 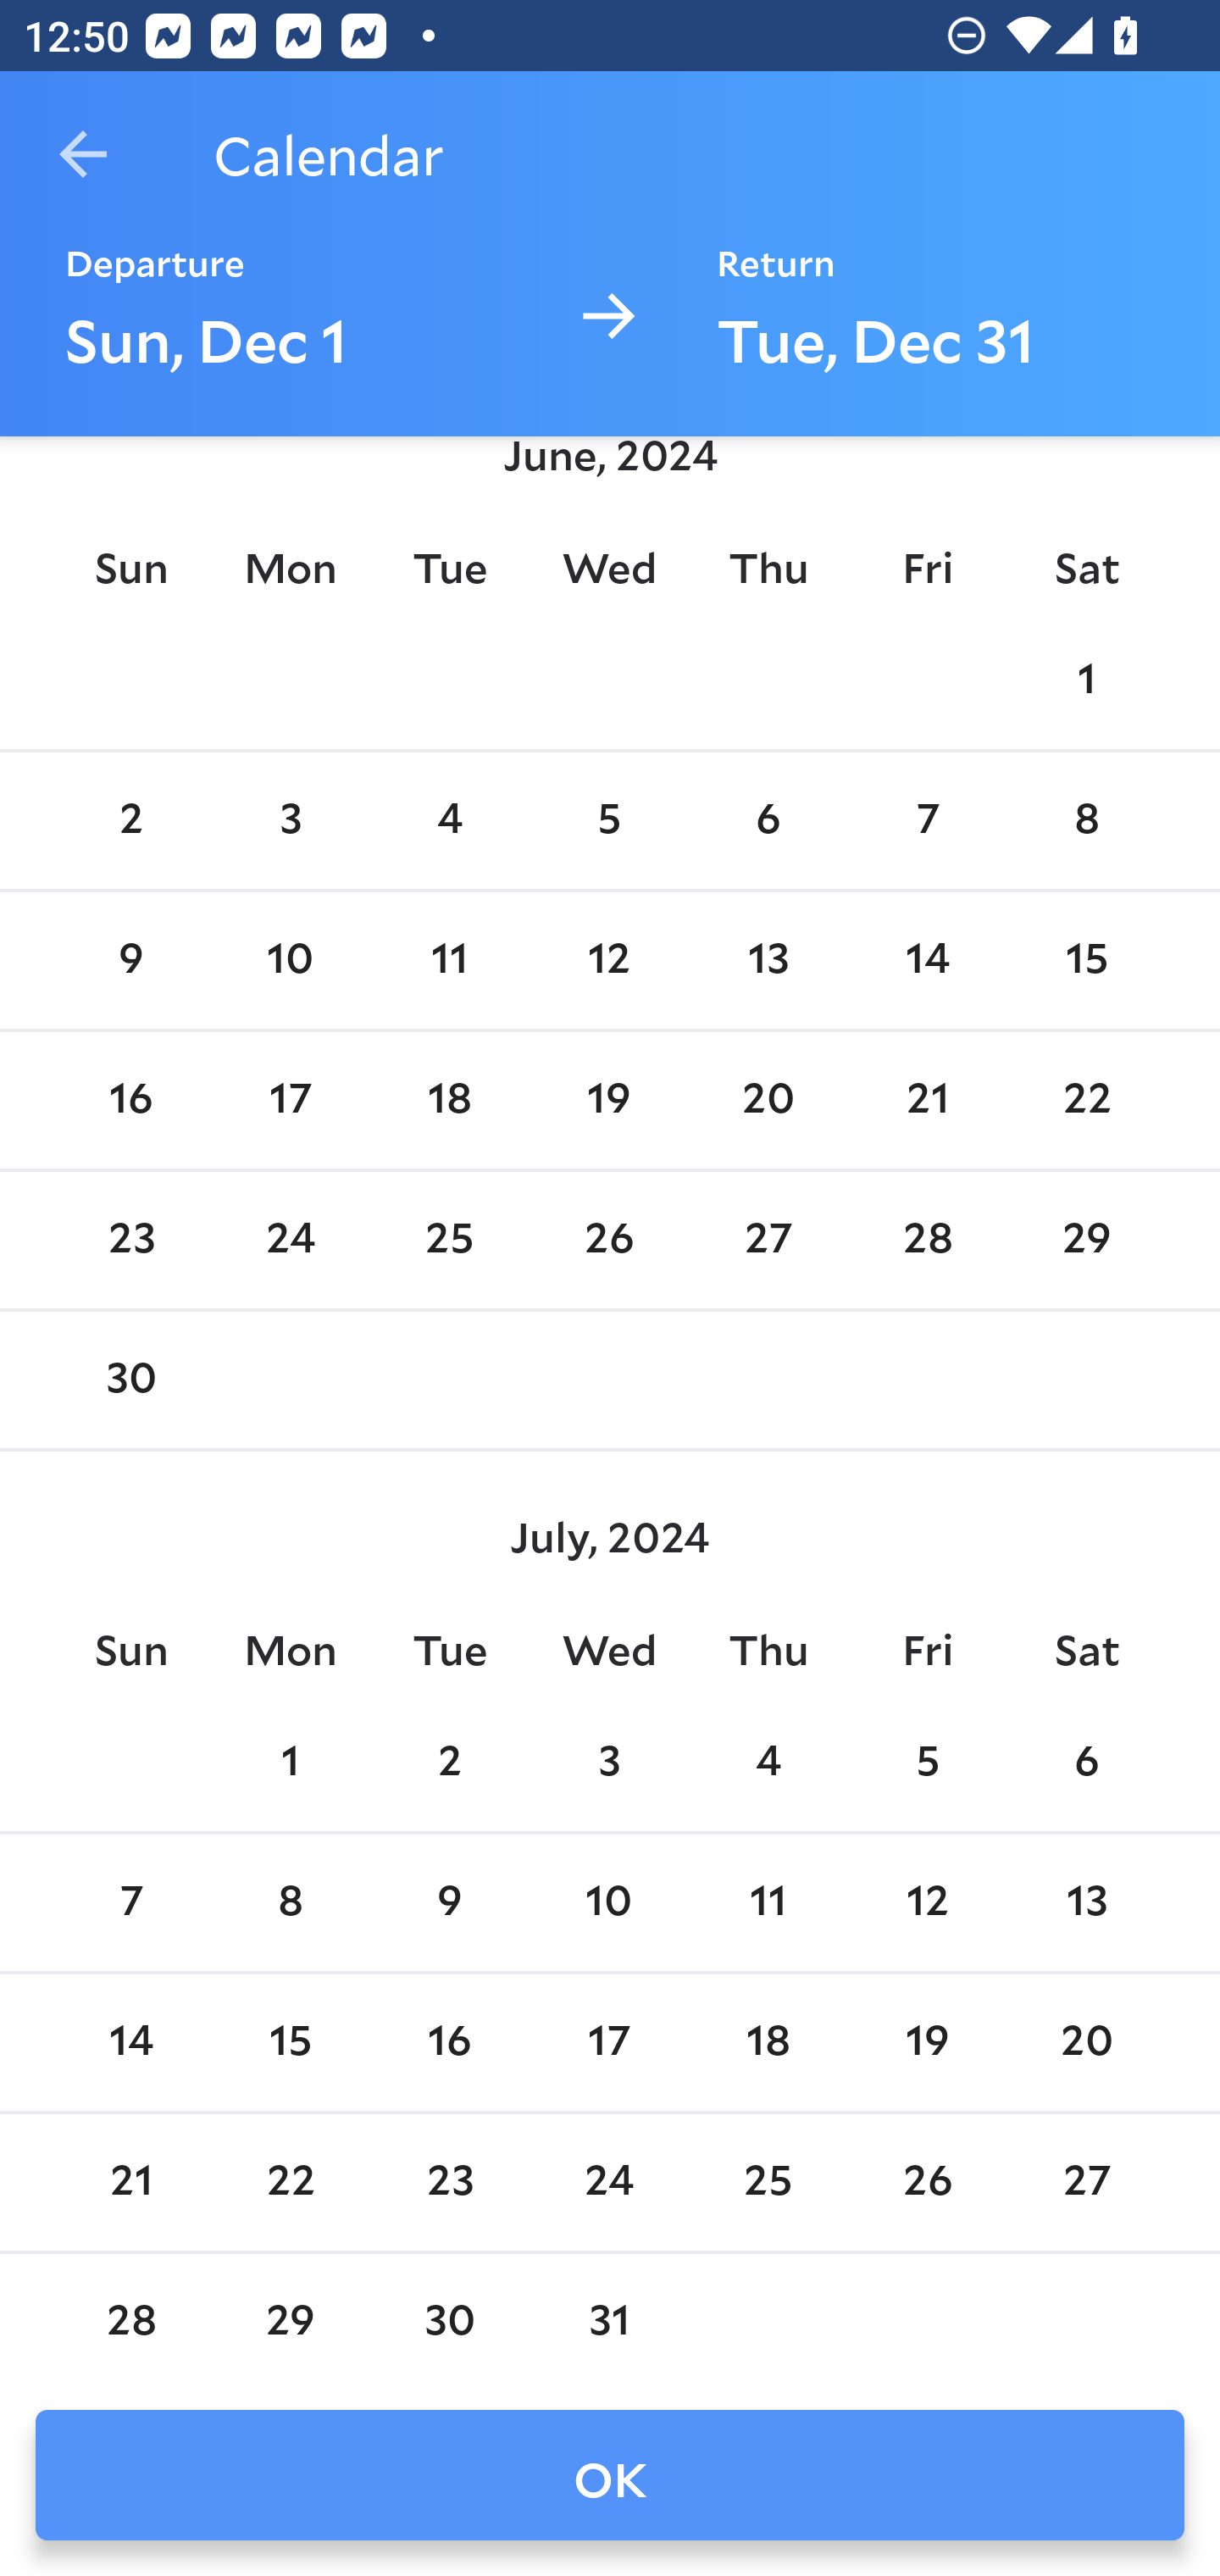 I want to click on 30, so click(x=130, y=1380).